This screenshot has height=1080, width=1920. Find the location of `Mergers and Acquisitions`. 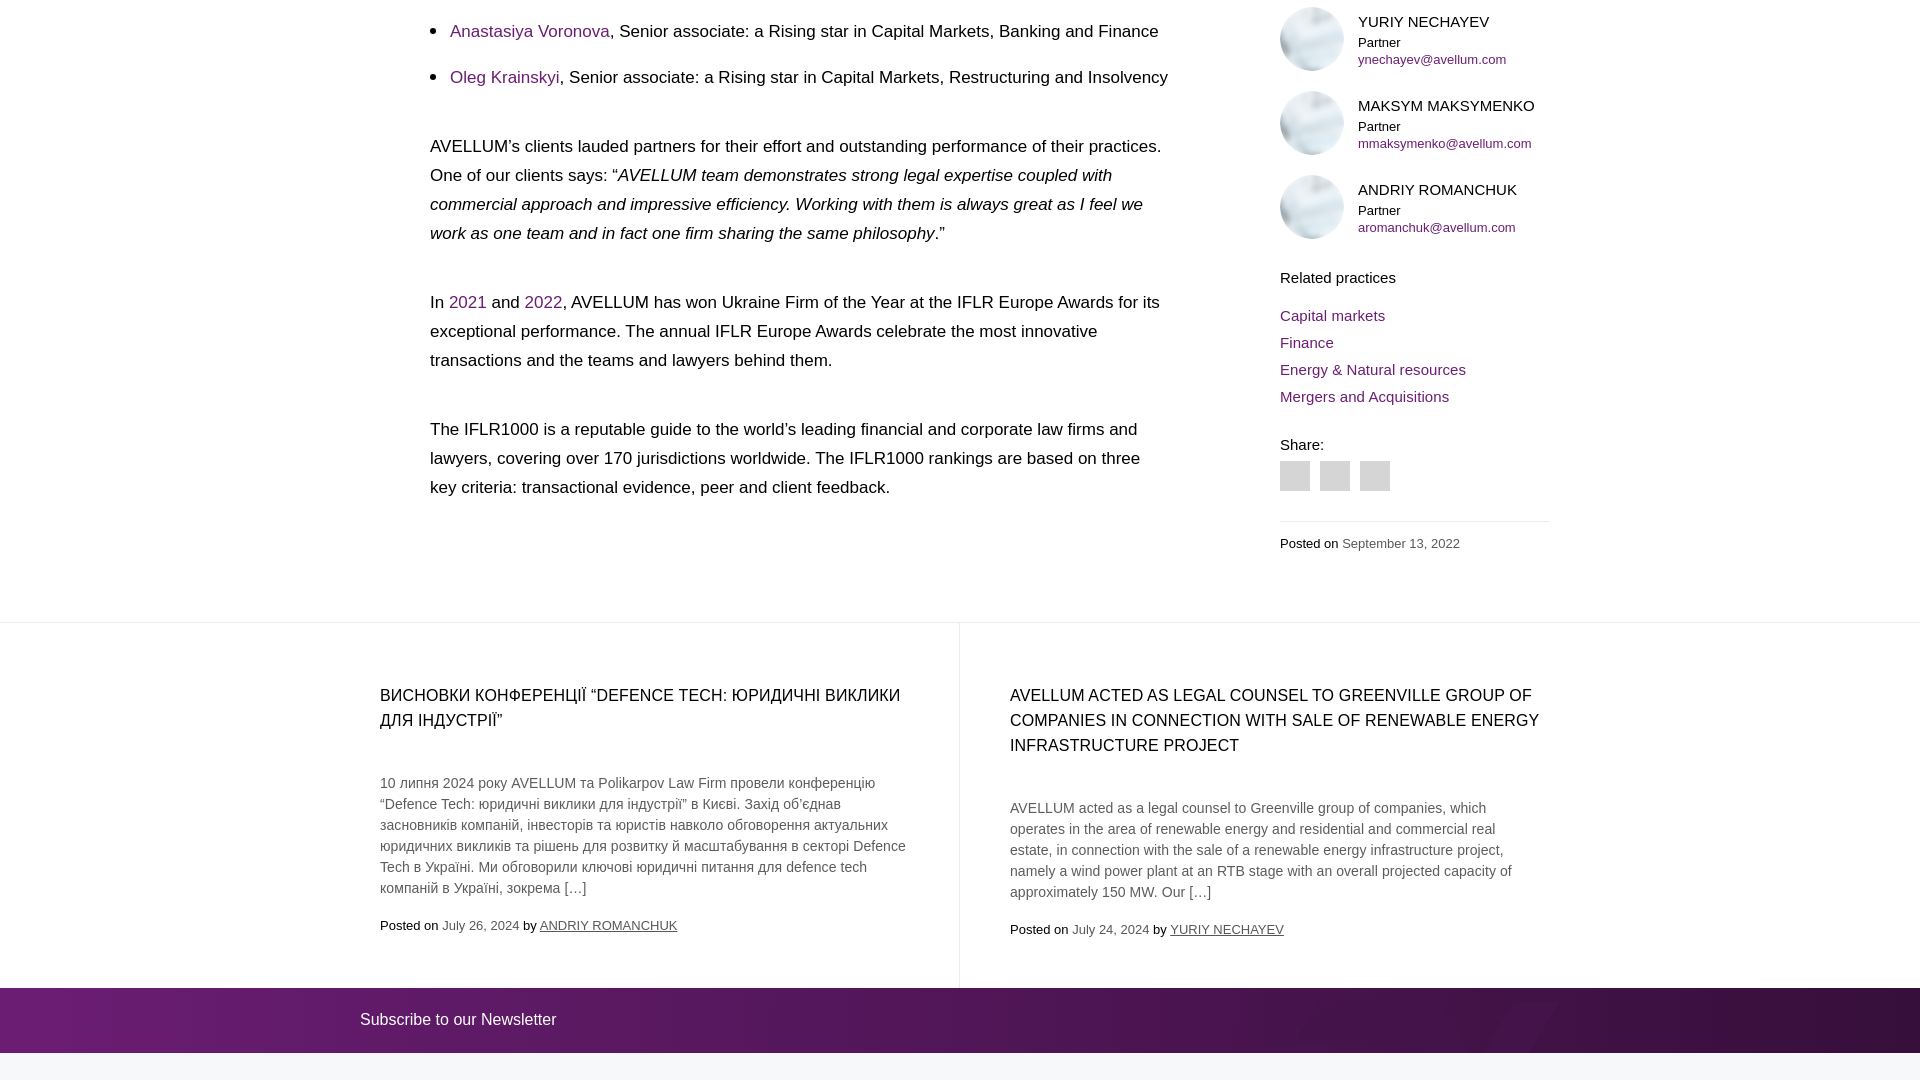

Mergers and Acquisitions is located at coordinates (1364, 102).